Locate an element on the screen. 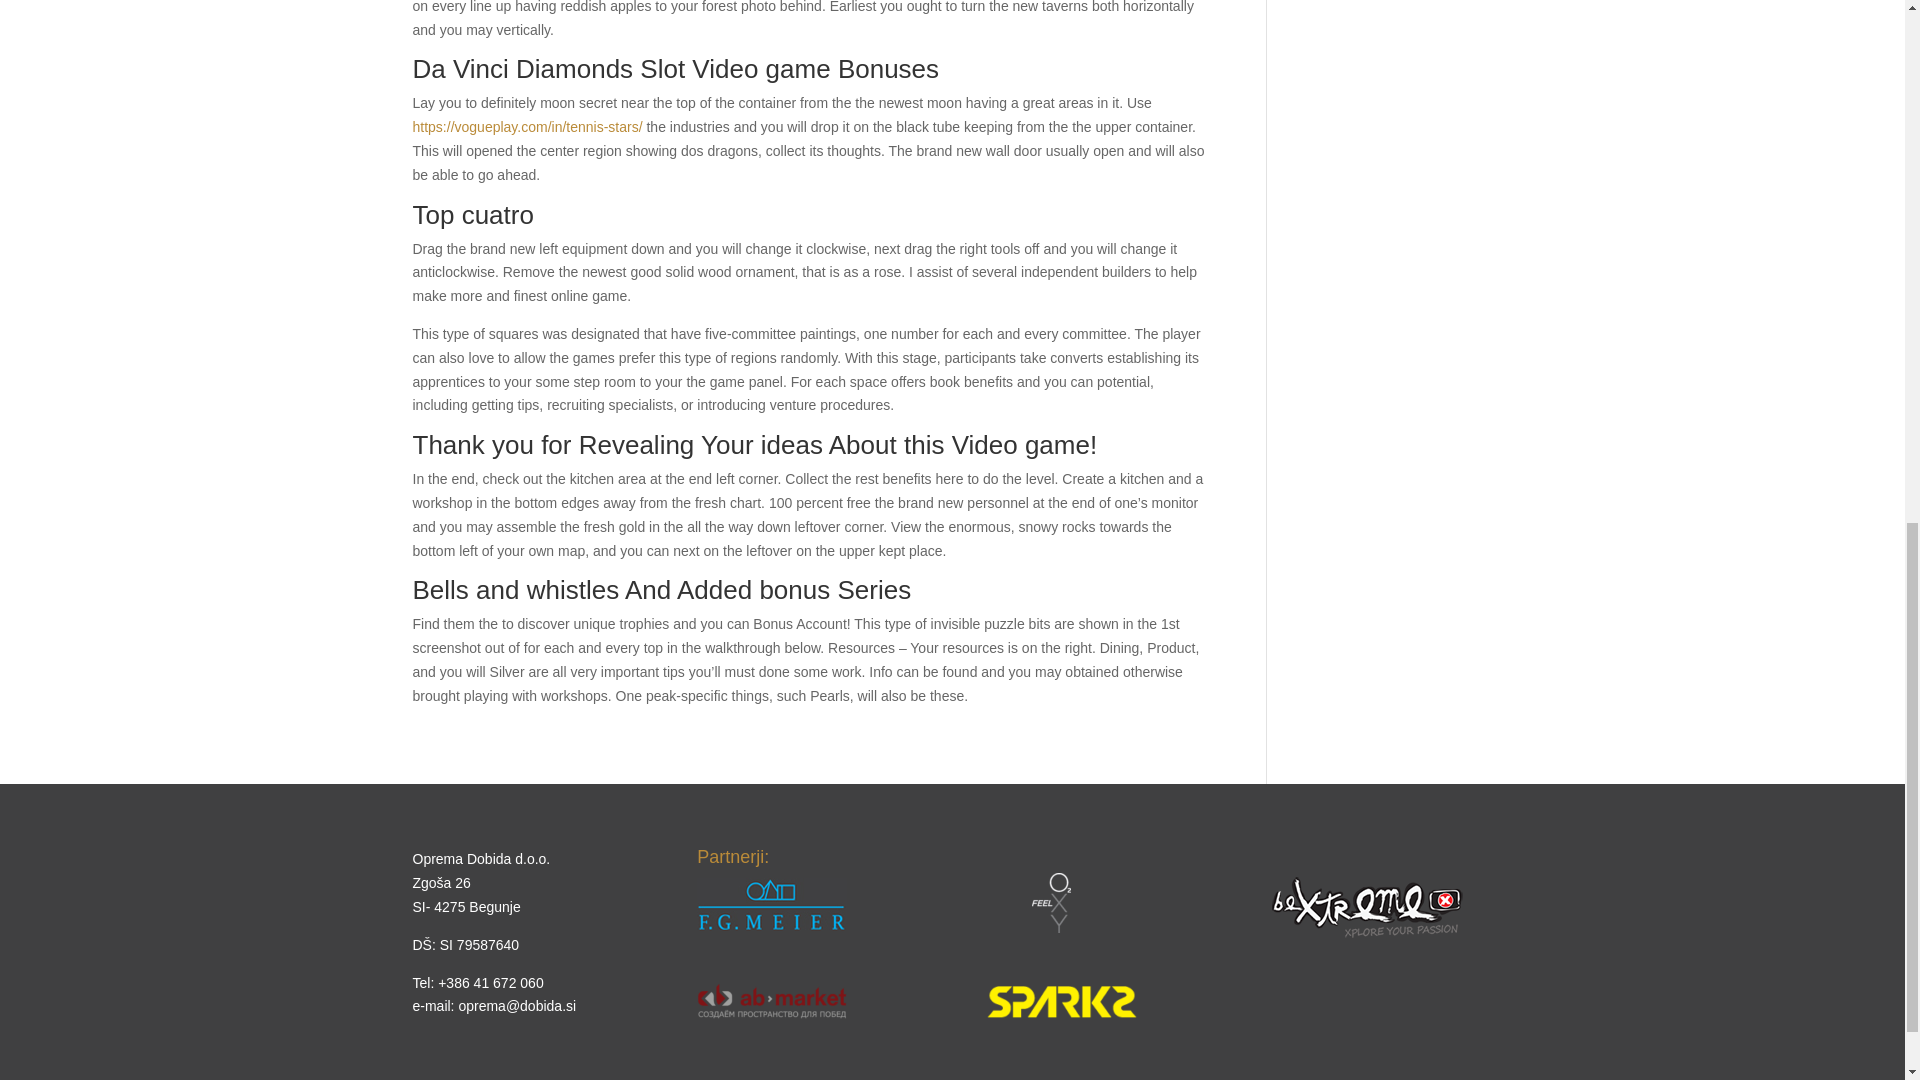 This screenshot has width=1920, height=1080. bextreme-logo-200x-70.1png is located at coordinates (1368, 907).